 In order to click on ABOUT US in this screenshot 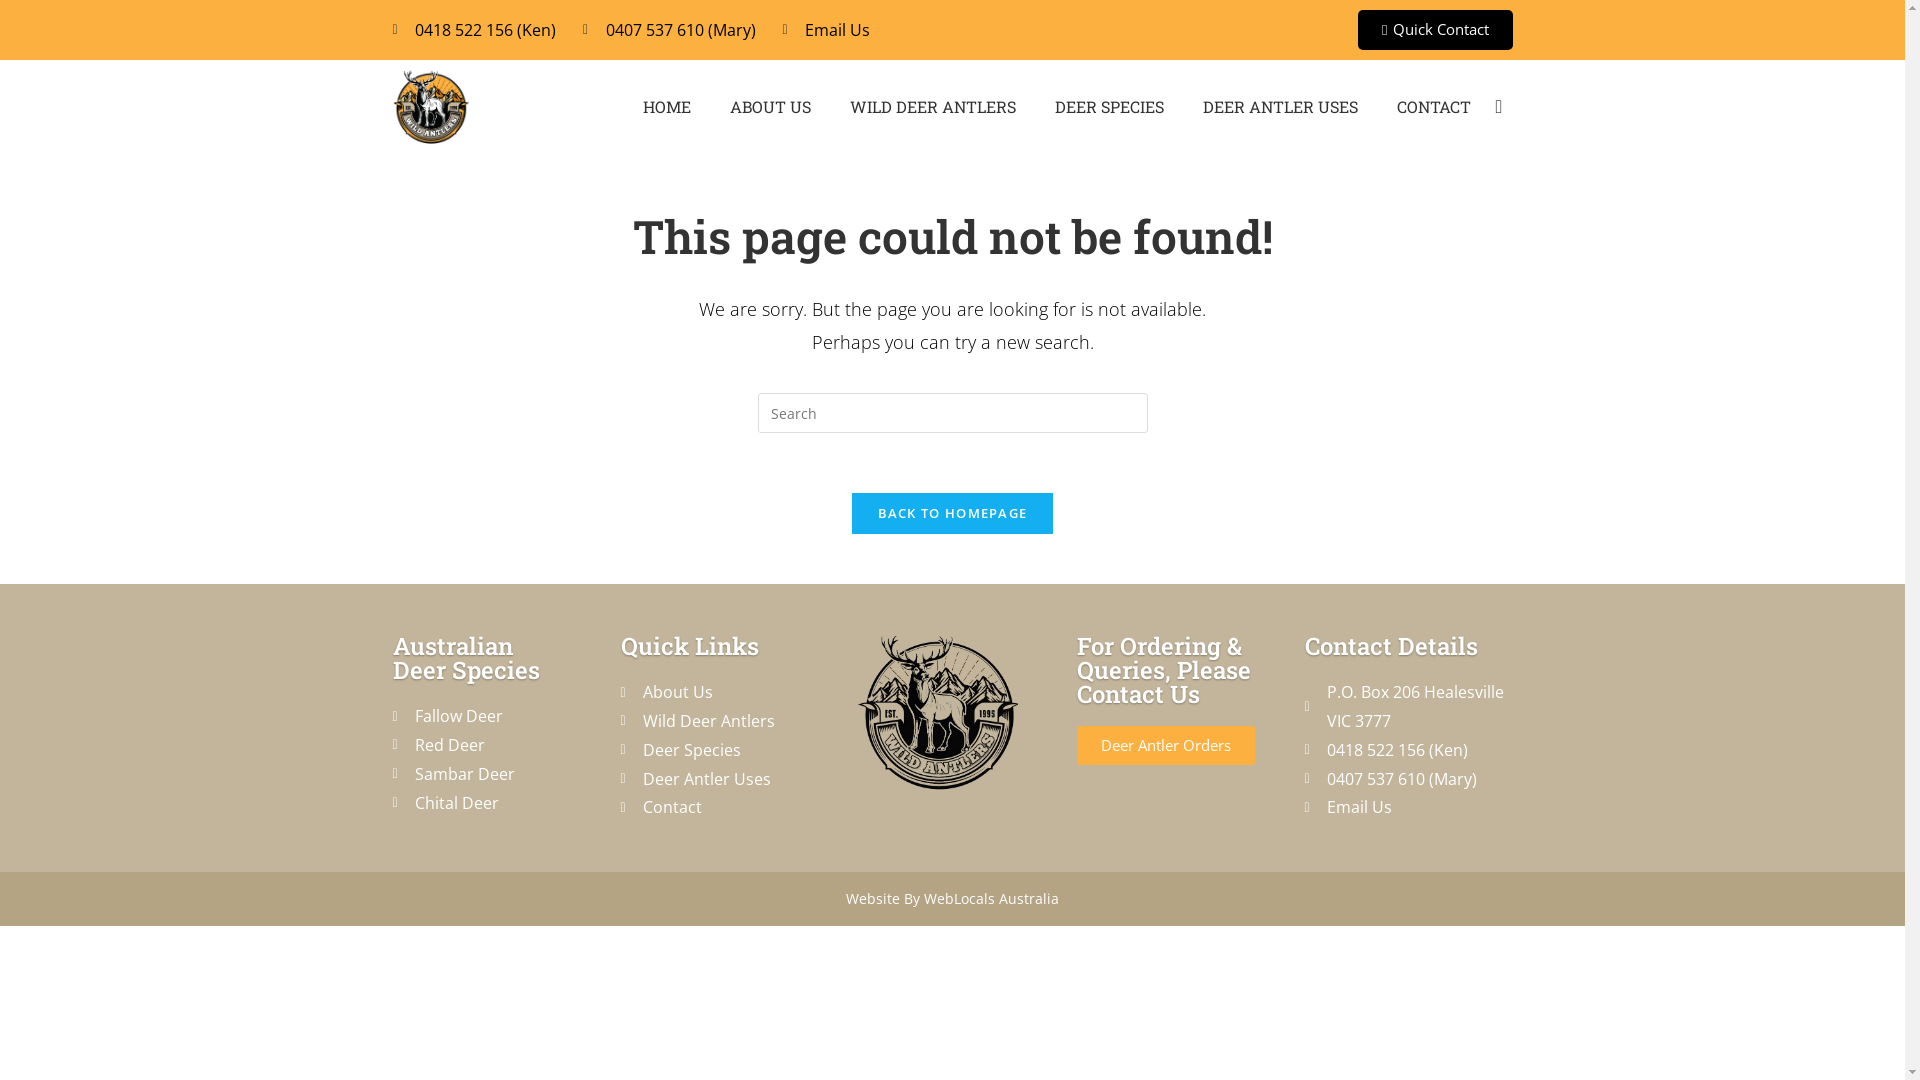, I will do `click(770, 107)`.